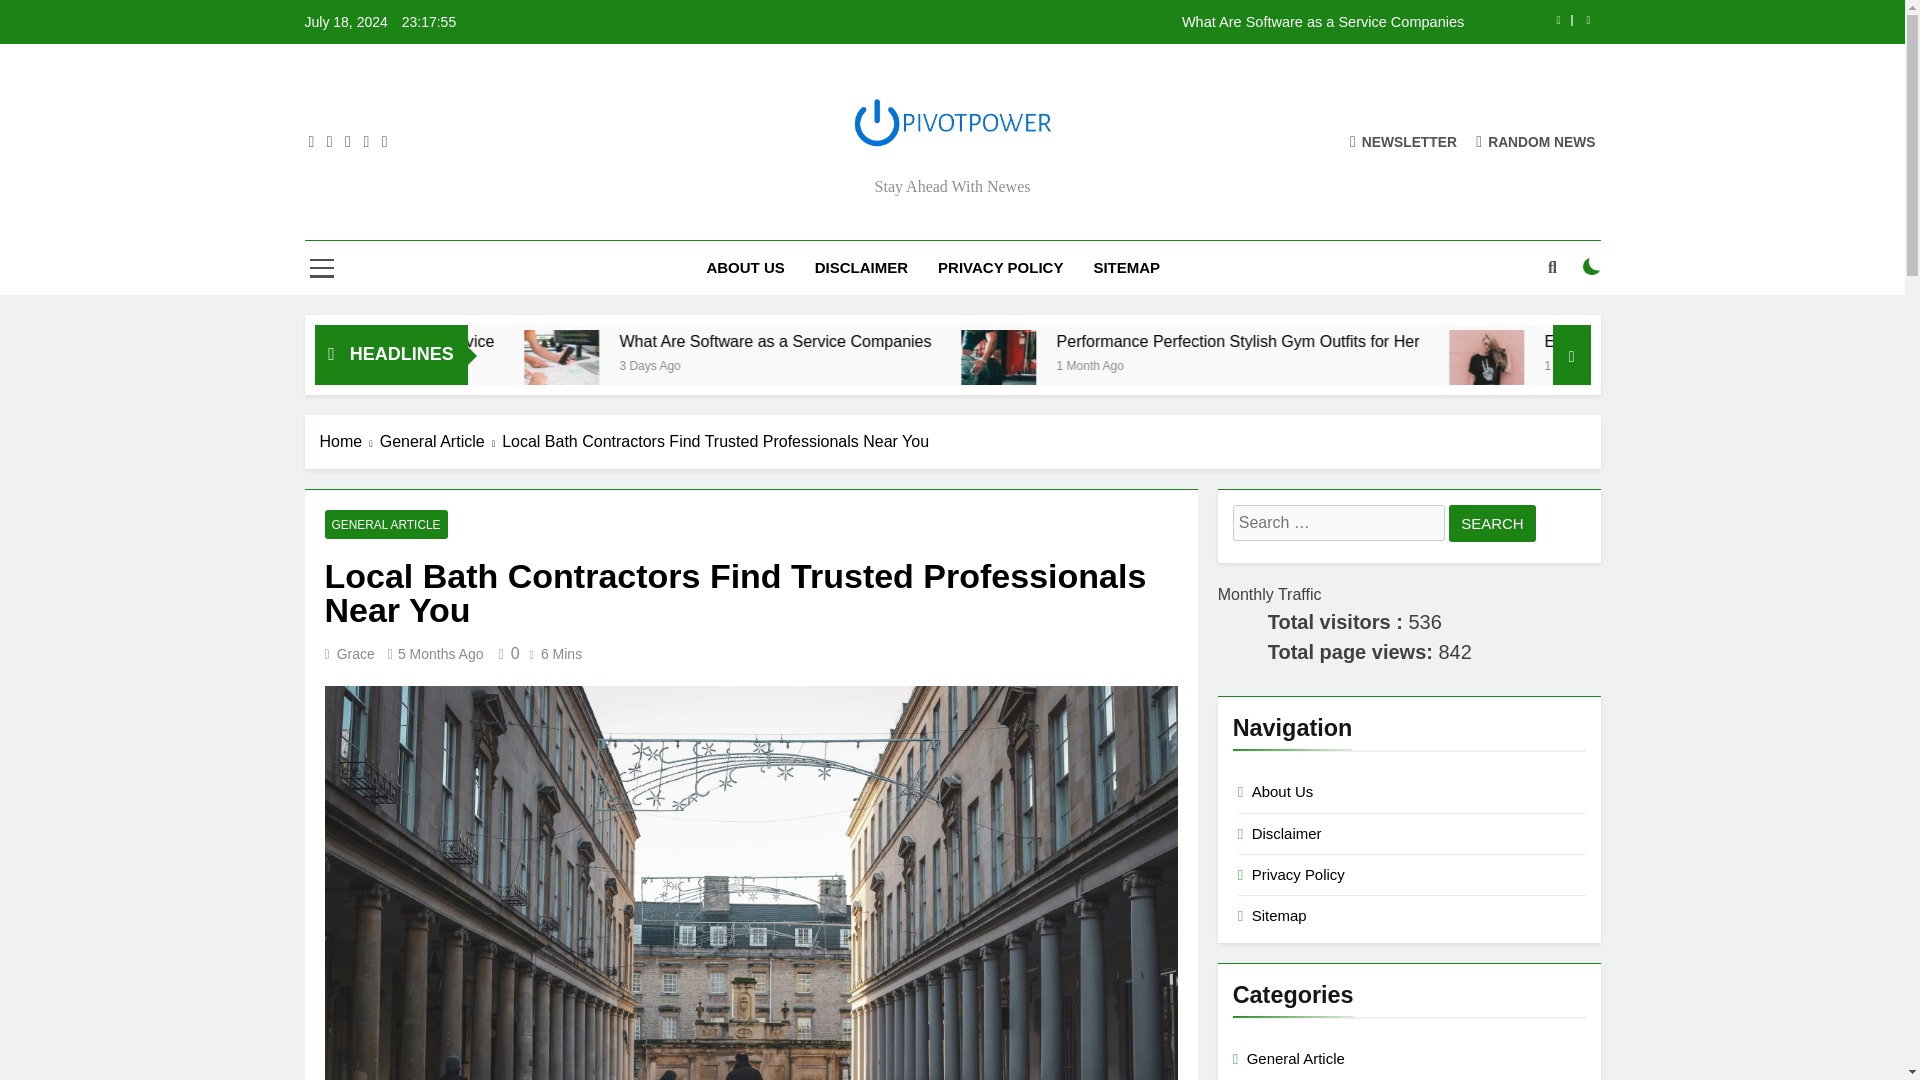 The image size is (1920, 1080). I want to click on What Are Software as a Service Companies, so click(757, 368).